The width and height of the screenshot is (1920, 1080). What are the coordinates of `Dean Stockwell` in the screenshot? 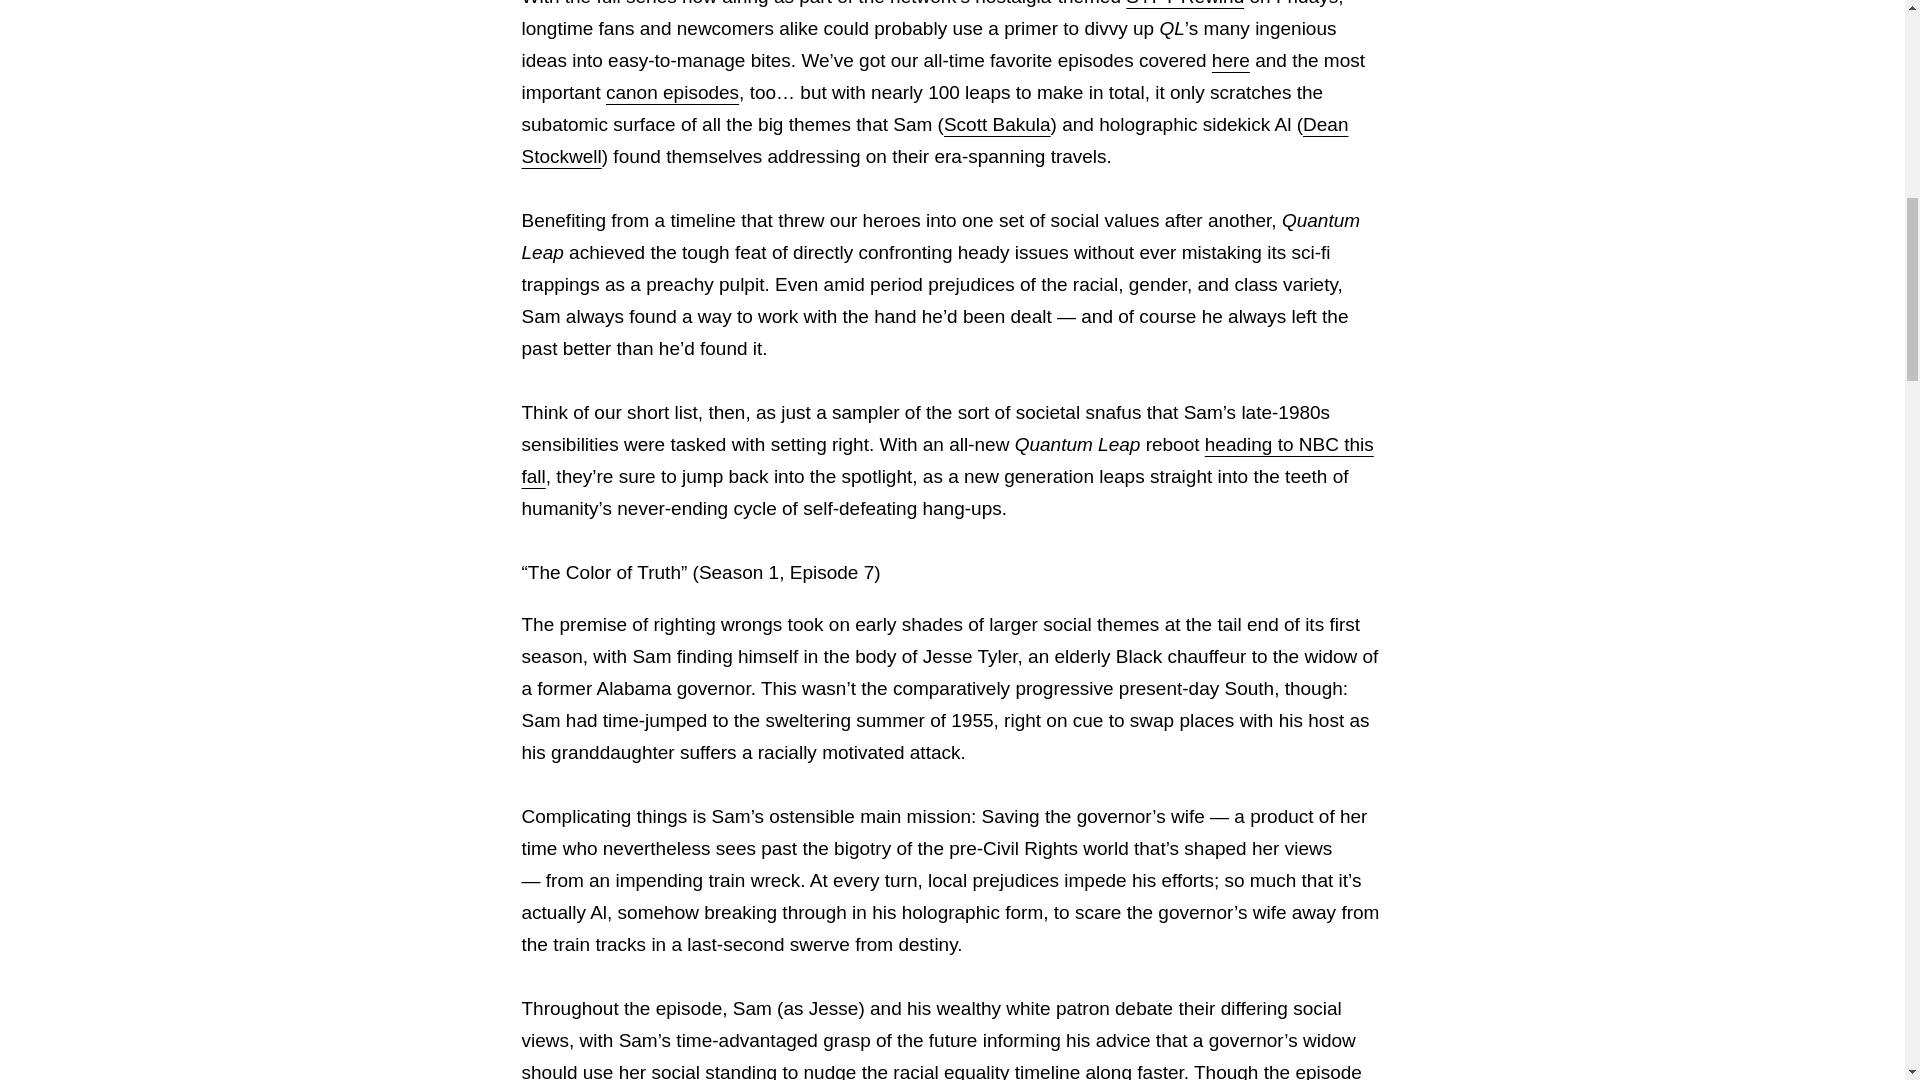 It's located at (936, 140).